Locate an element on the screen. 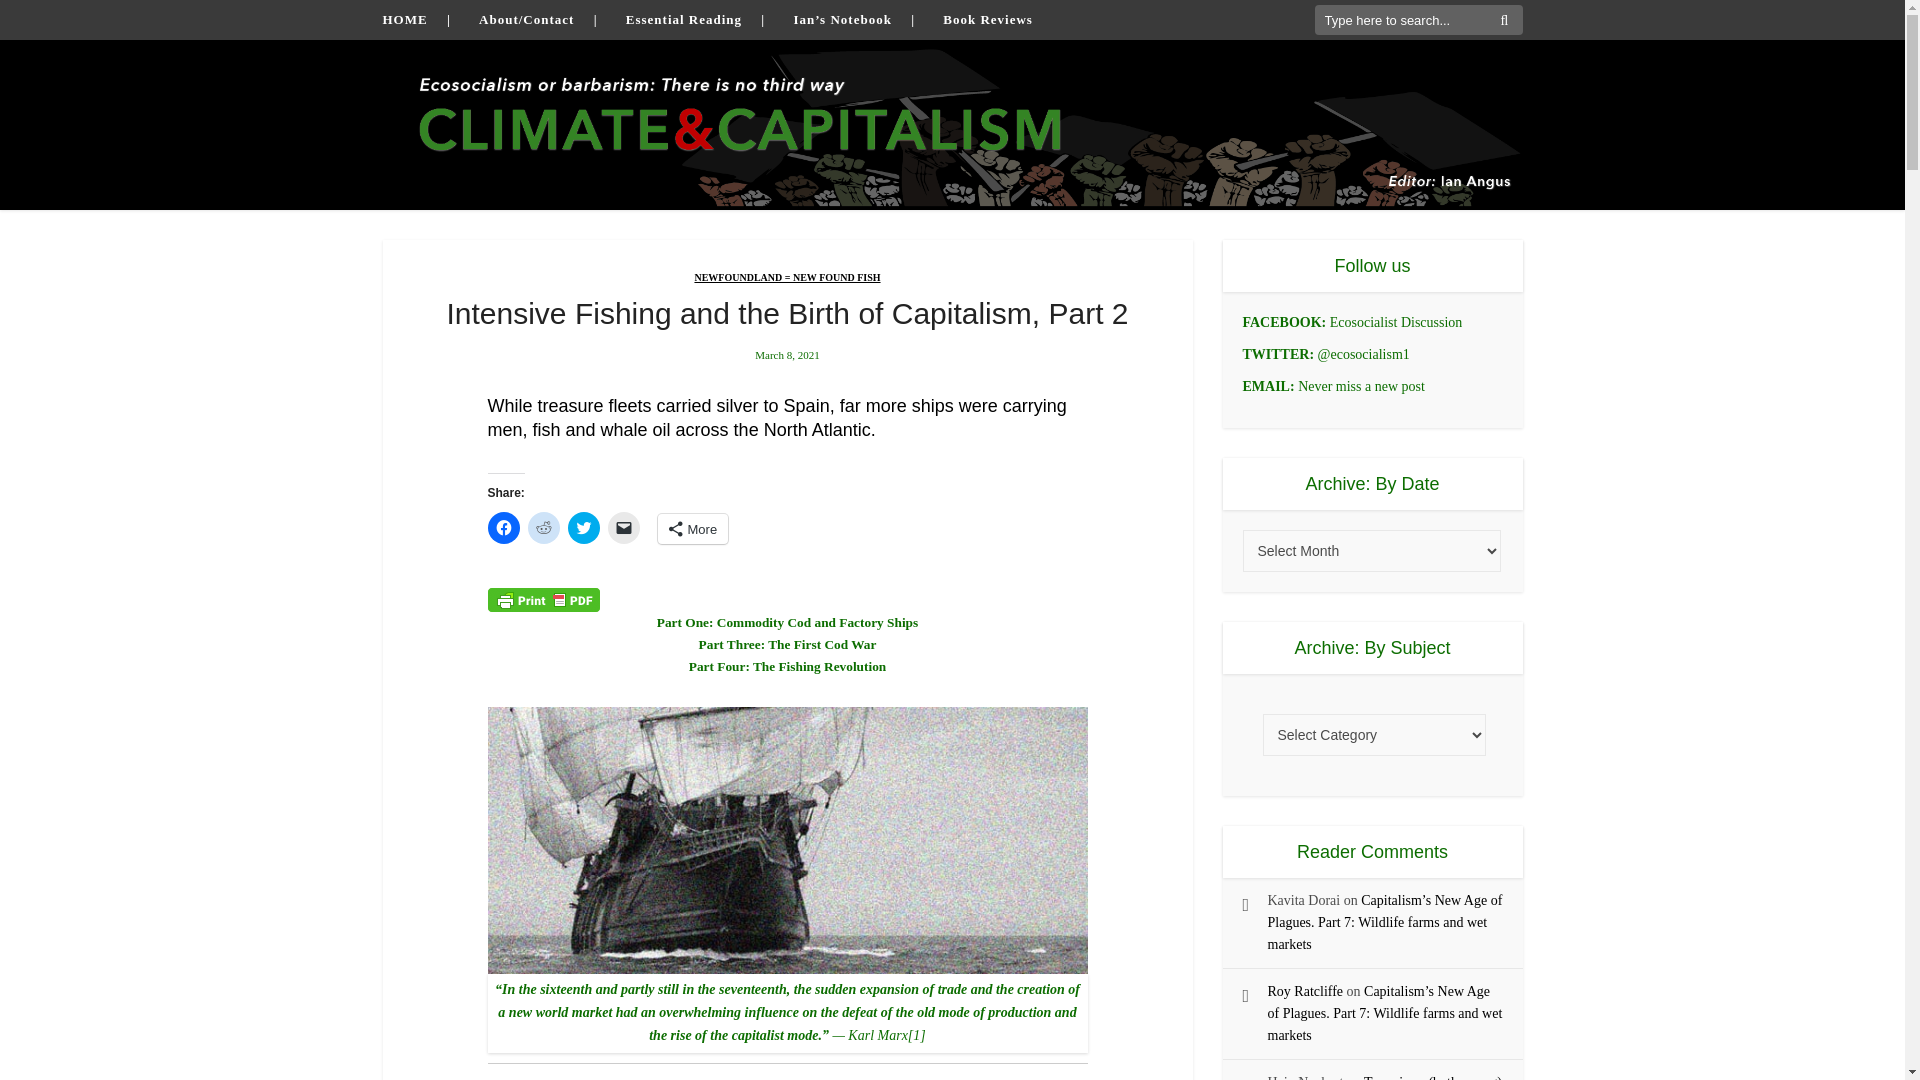 The image size is (1920, 1080). Click to share on Facebook is located at coordinates (504, 528).